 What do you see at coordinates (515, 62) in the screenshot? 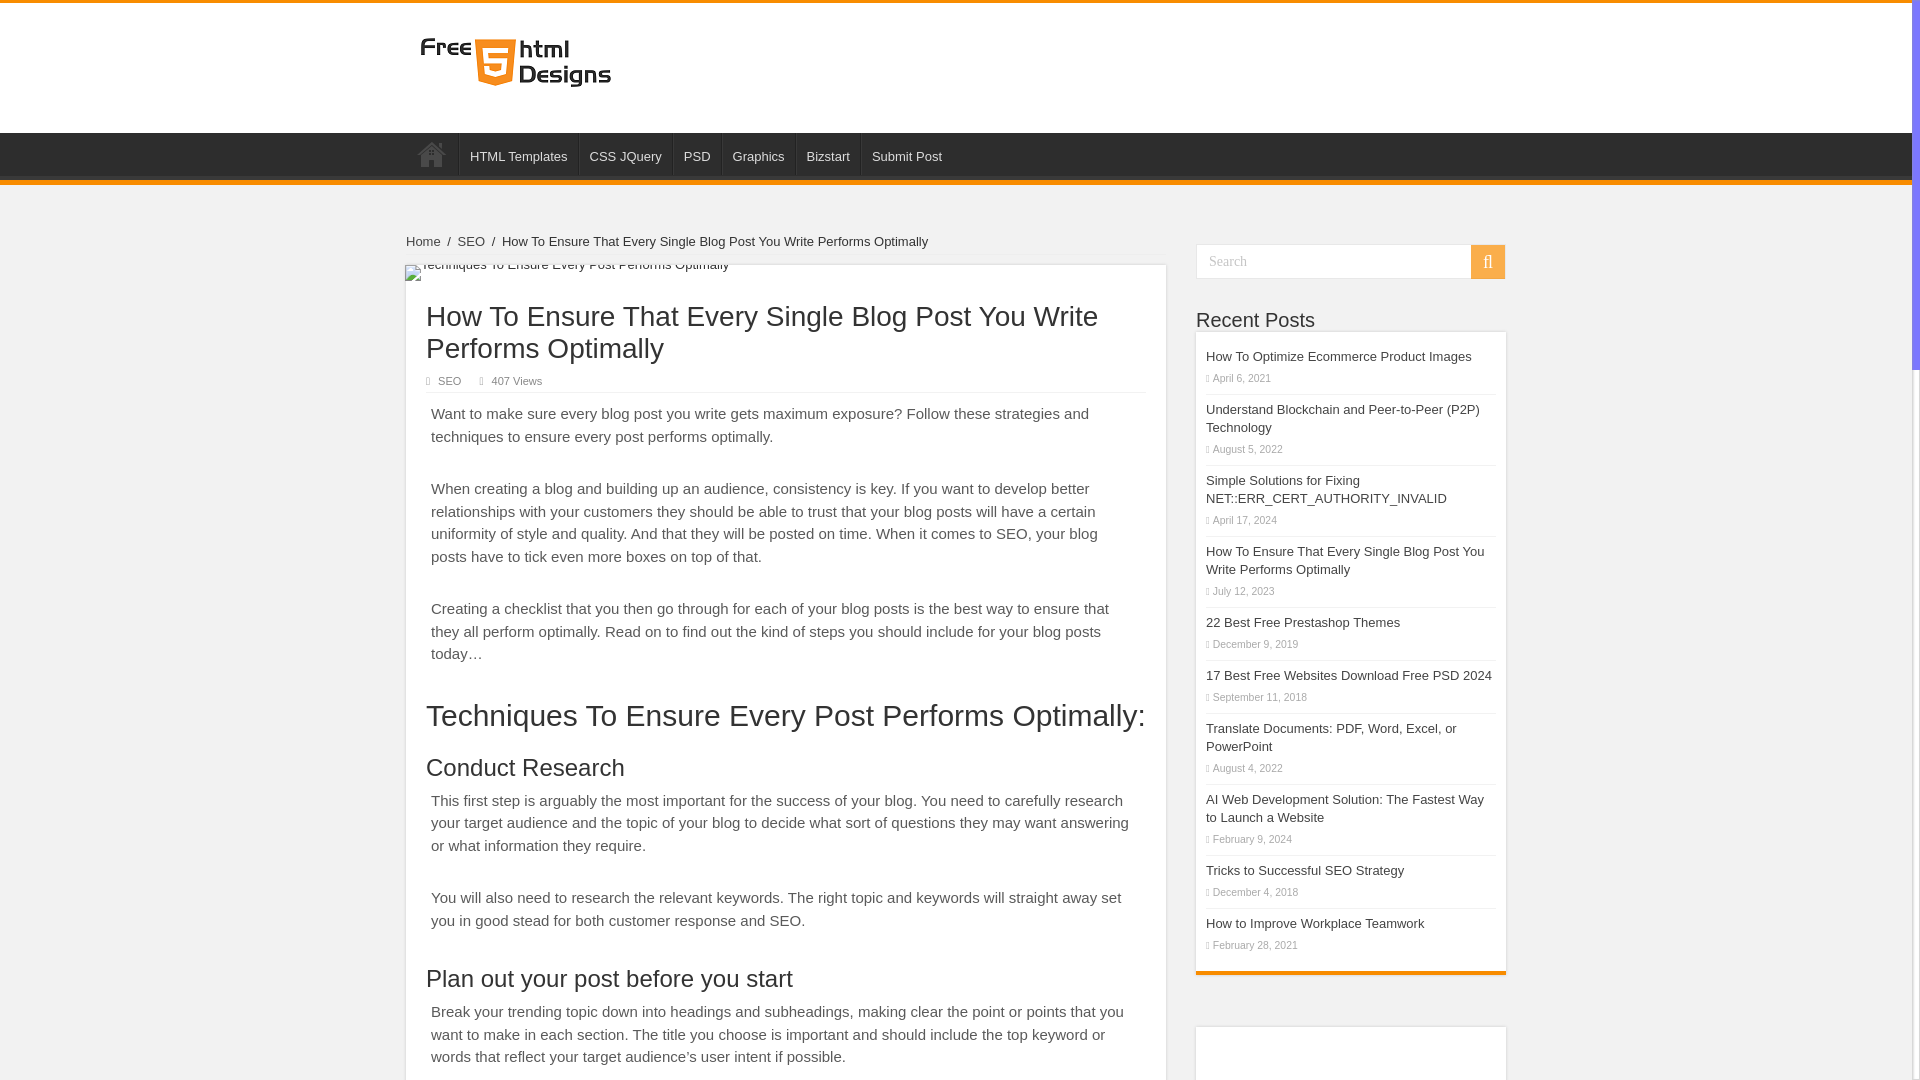
I see `free html design` at bounding box center [515, 62].